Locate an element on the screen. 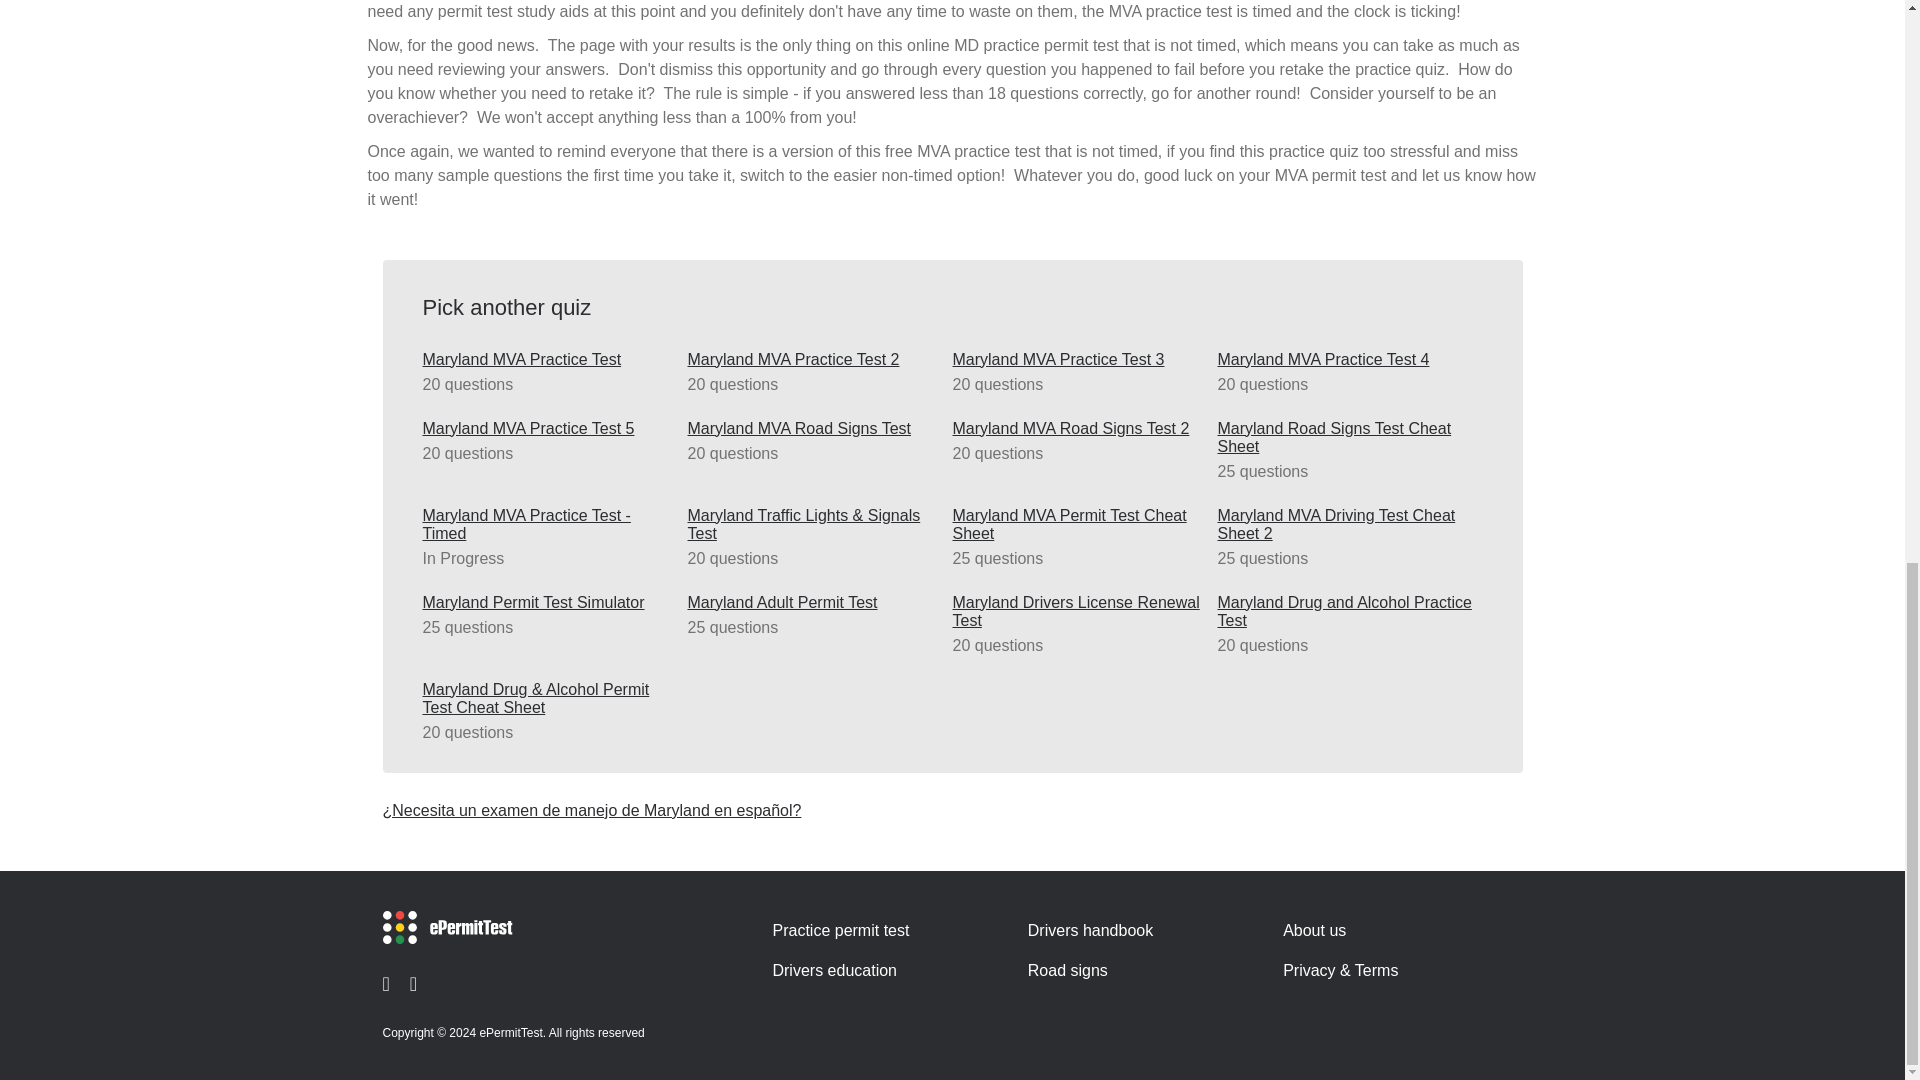  Maryland MVA Practice Test 2 is located at coordinates (814, 360).